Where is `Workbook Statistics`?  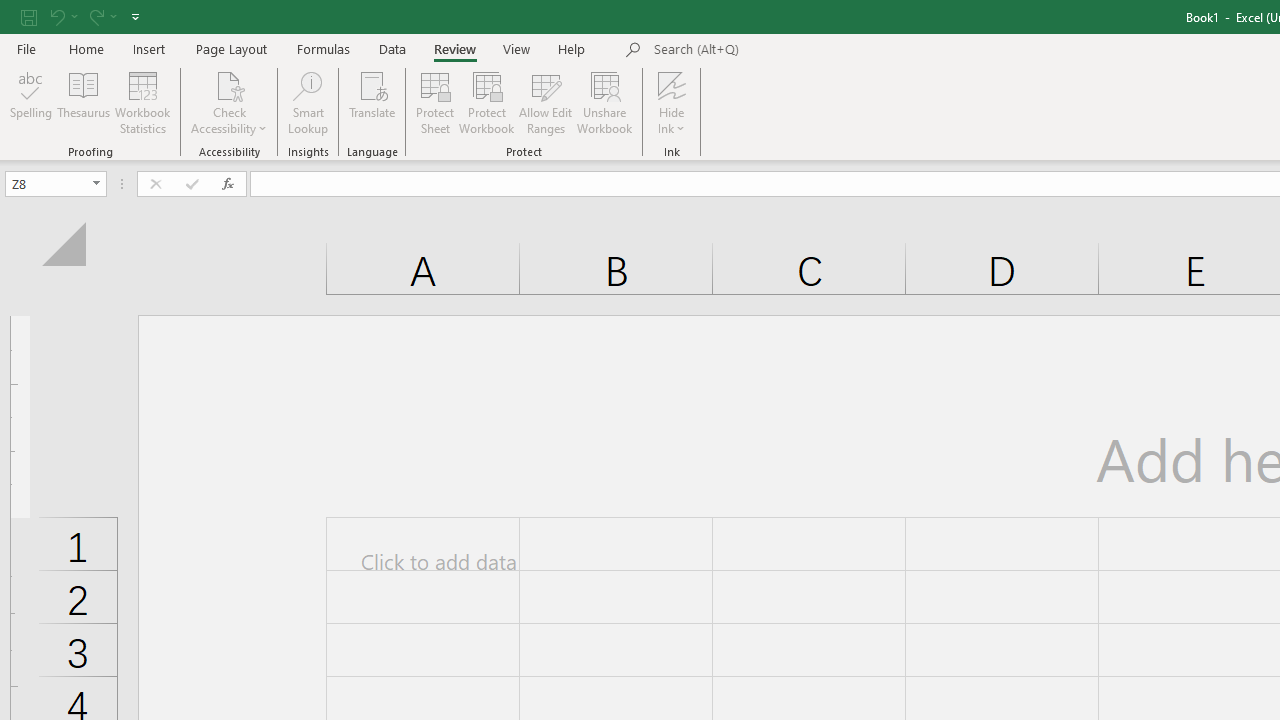
Workbook Statistics is located at coordinates (142, 102).